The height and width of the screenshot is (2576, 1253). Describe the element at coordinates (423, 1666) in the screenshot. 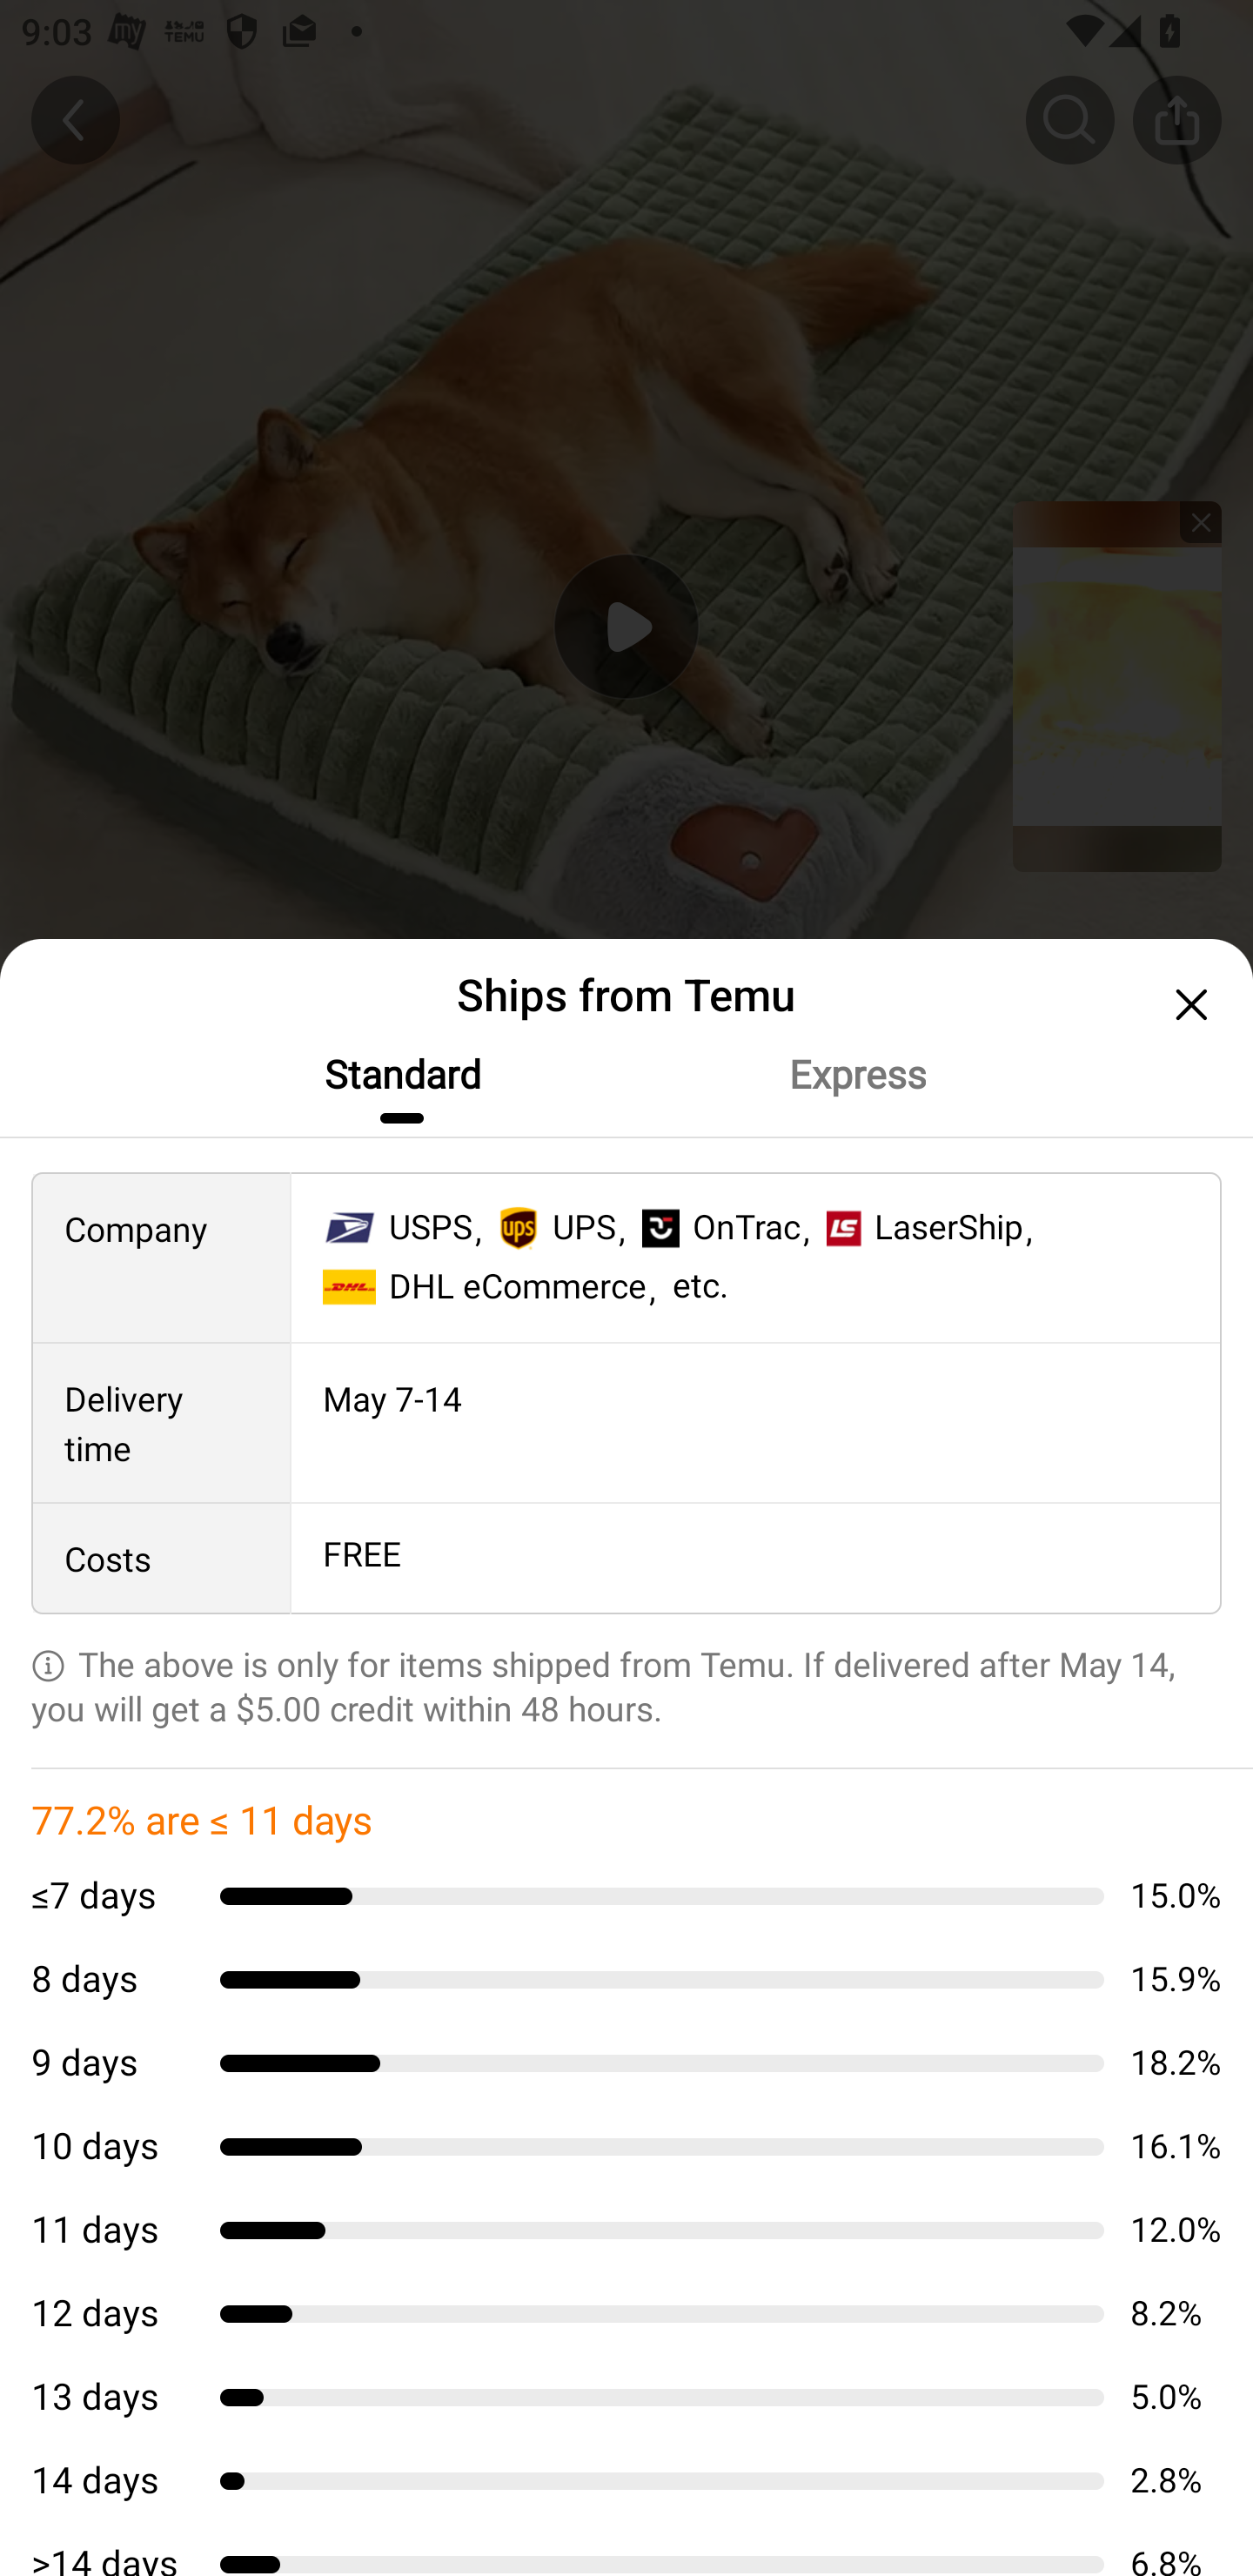

I see `￼ ￼ ￼ 4 interest-free biweekly installments` at that location.